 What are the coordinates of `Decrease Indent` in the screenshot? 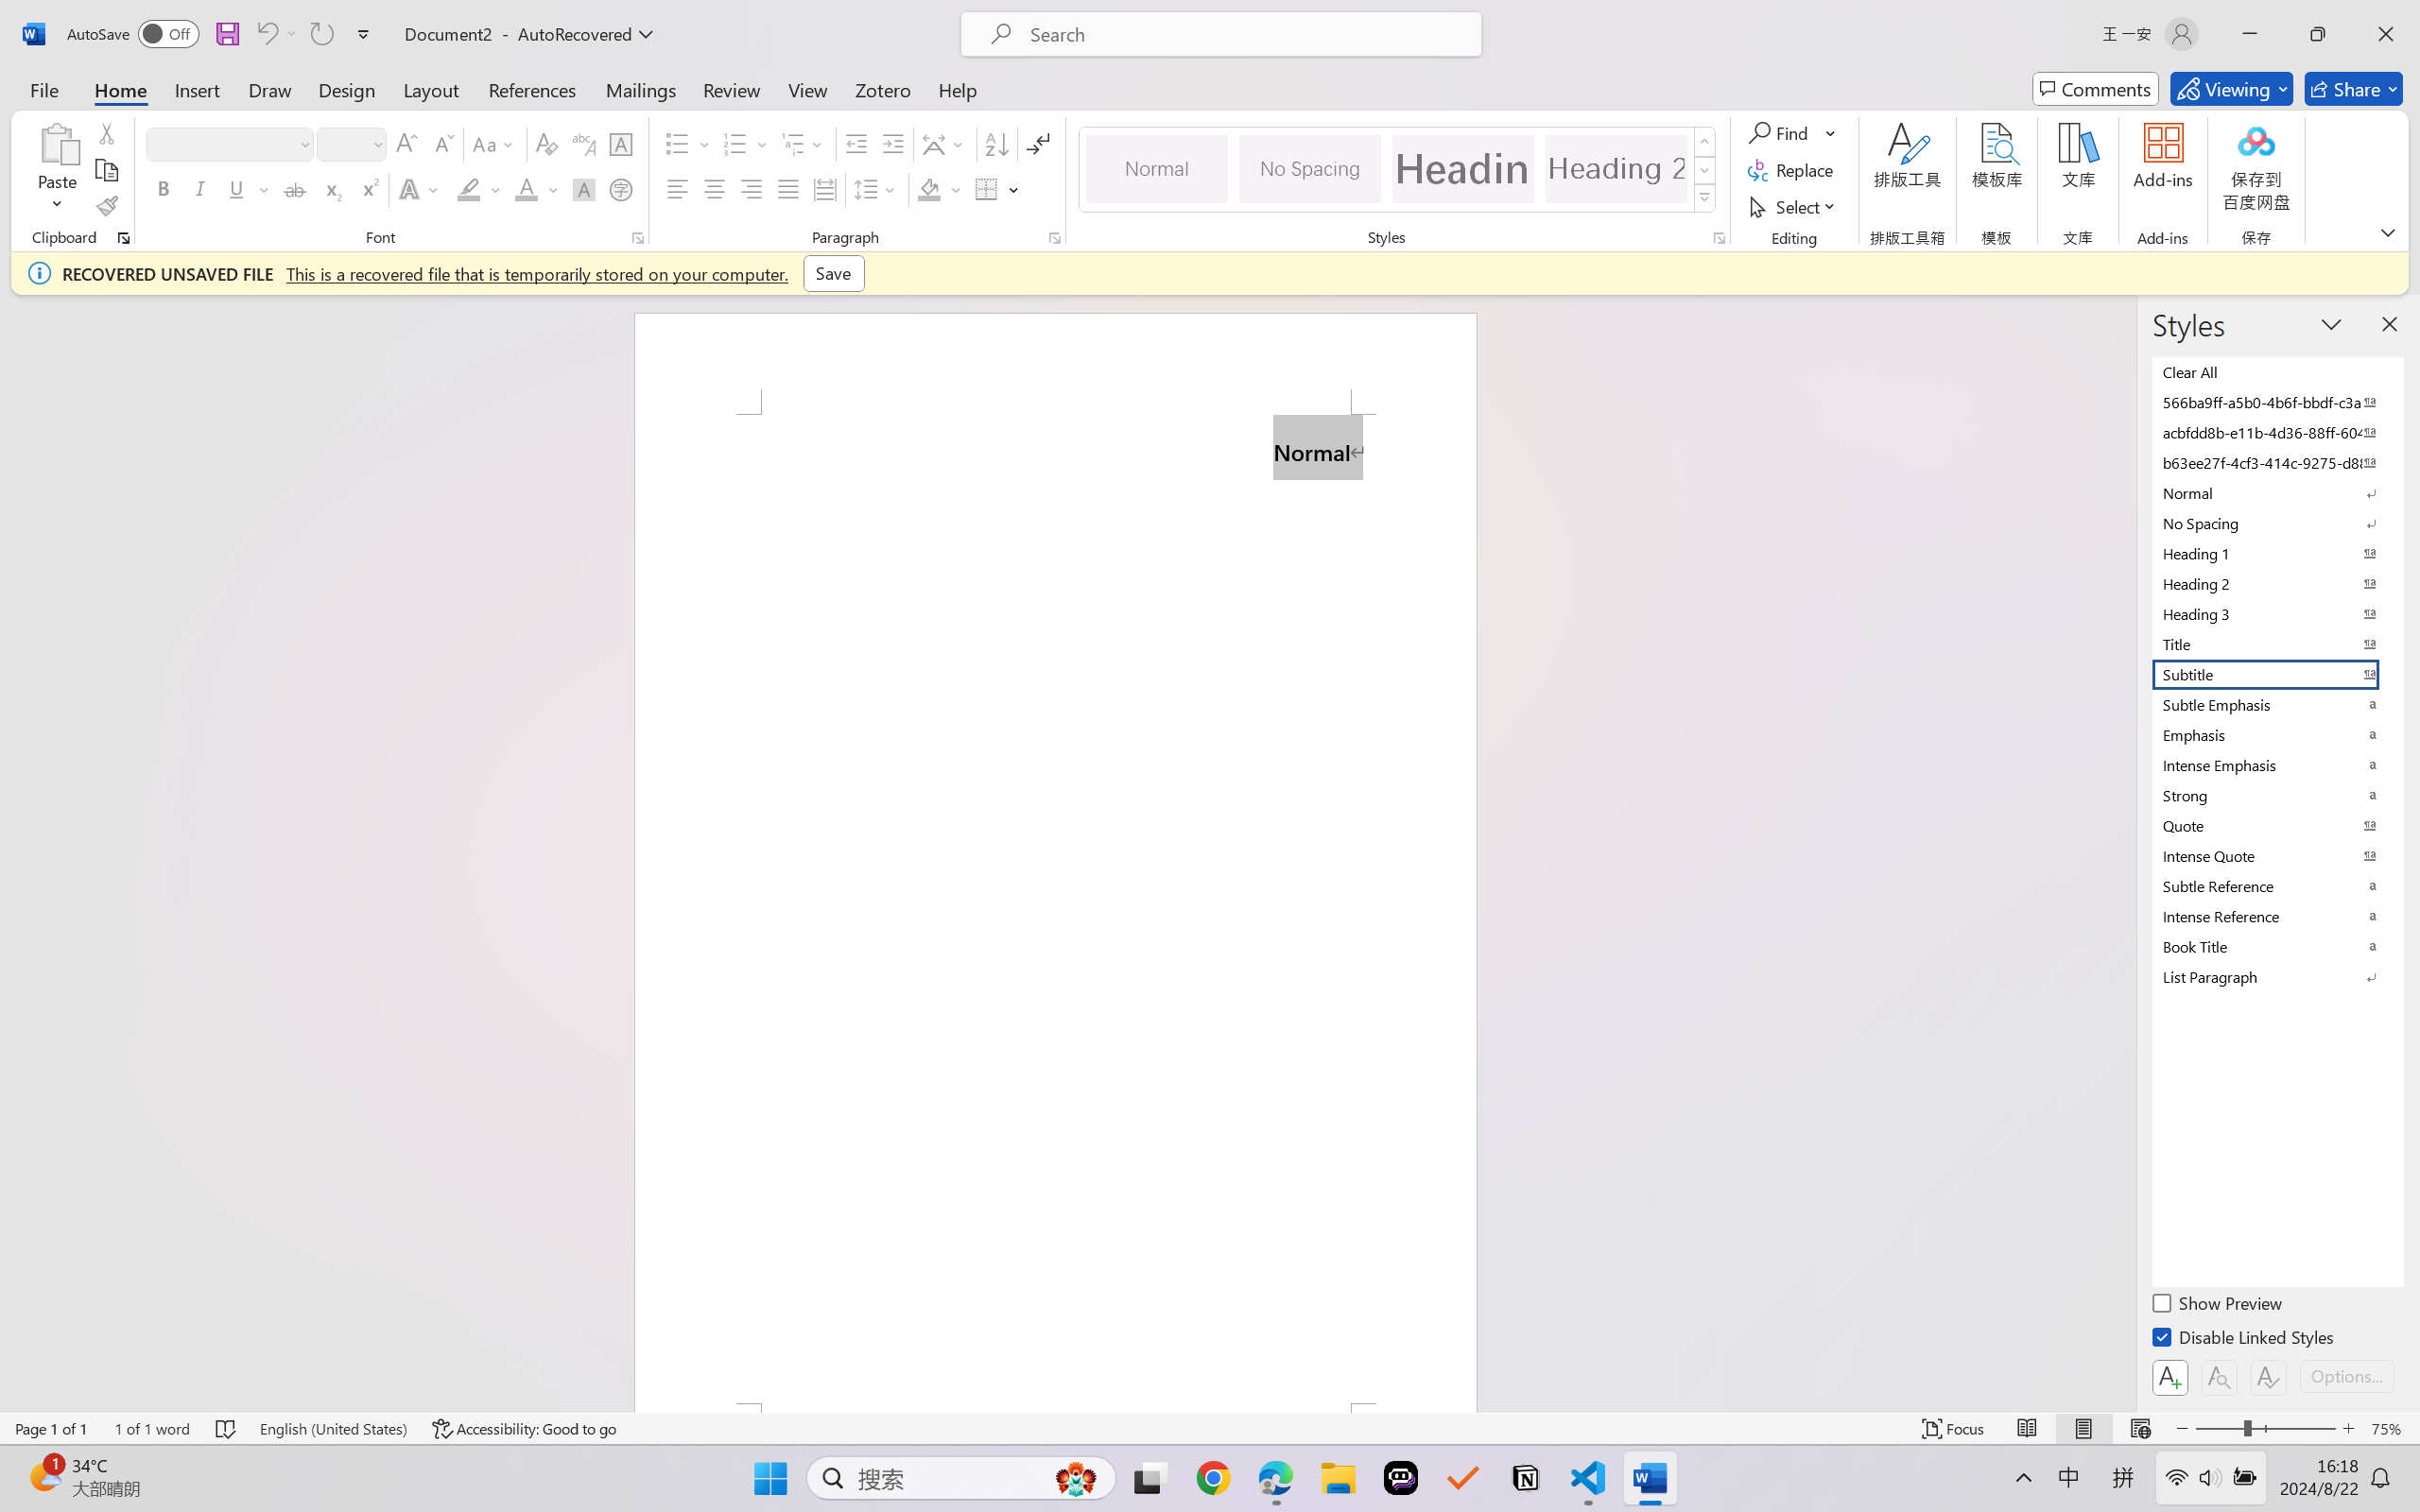 It's located at (856, 144).